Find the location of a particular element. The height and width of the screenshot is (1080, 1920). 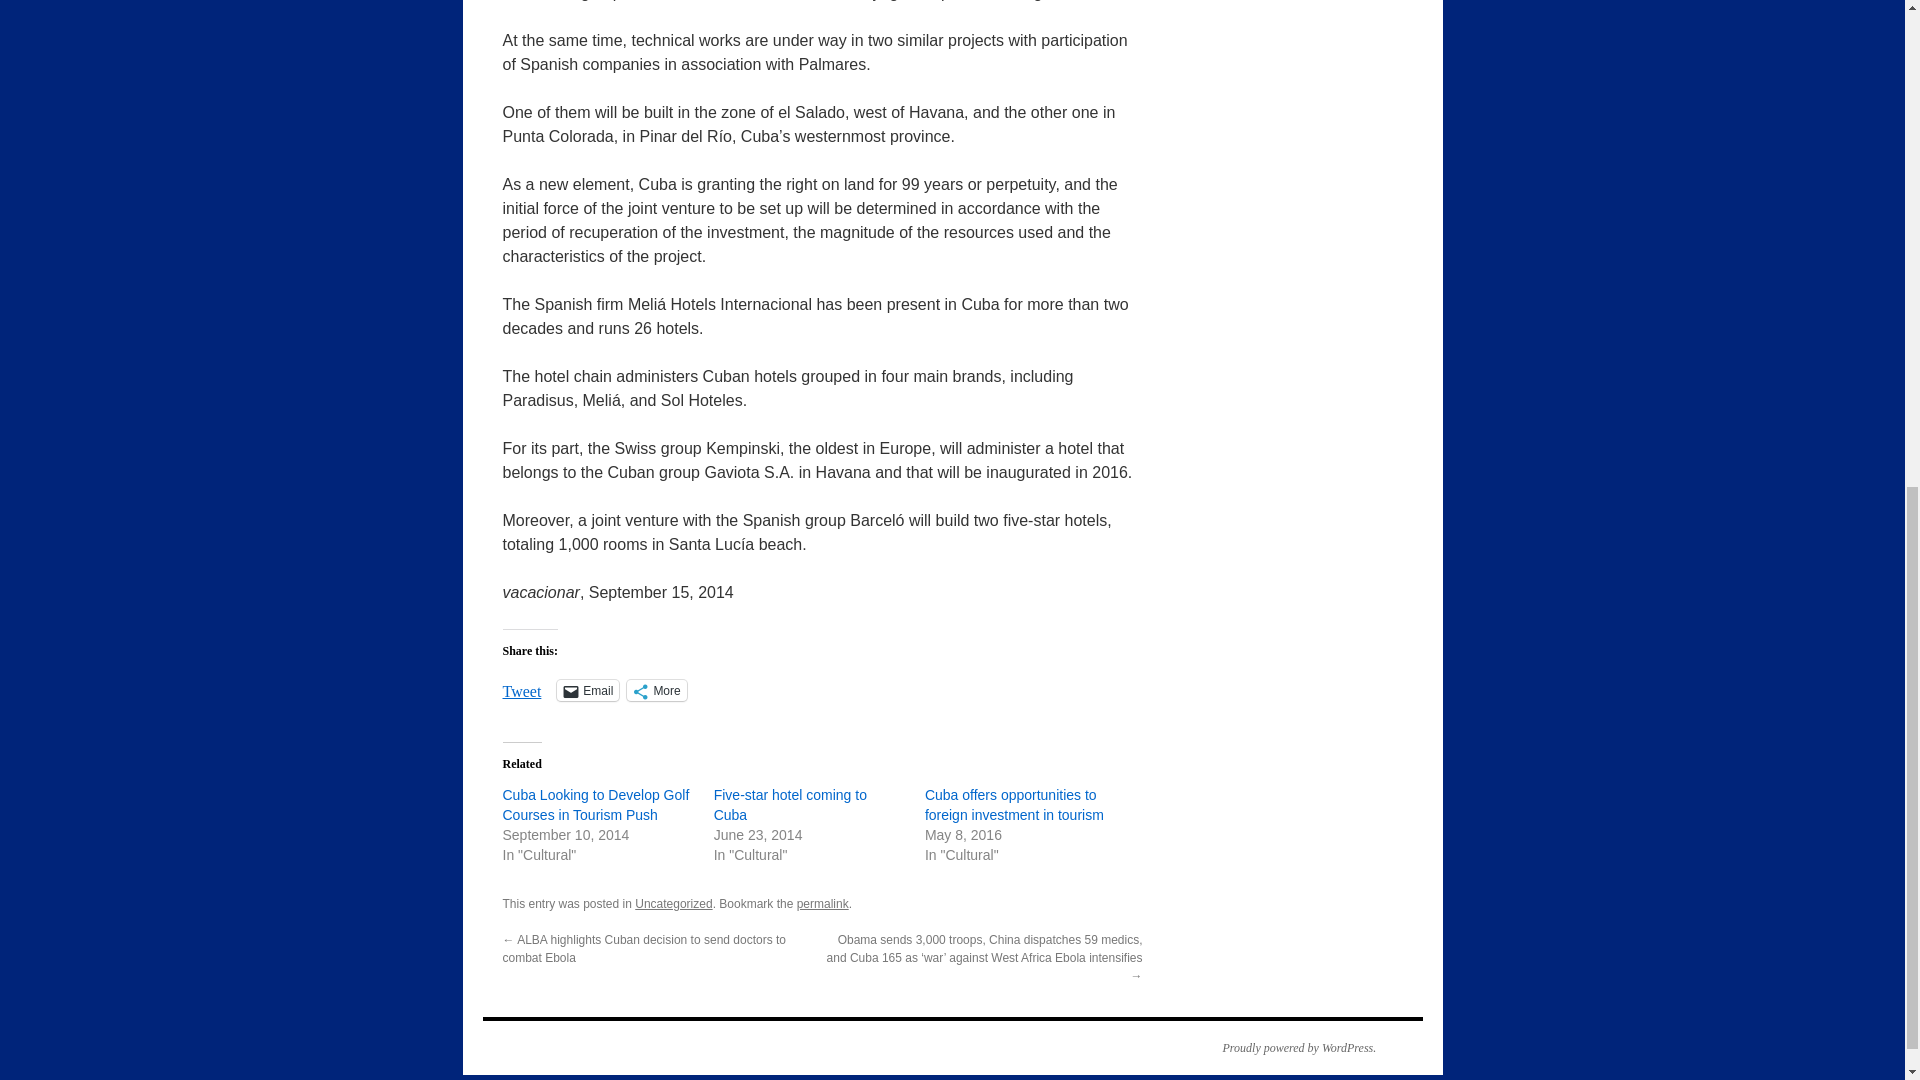

Click to email a link to a friend is located at coordinates (587, 690).